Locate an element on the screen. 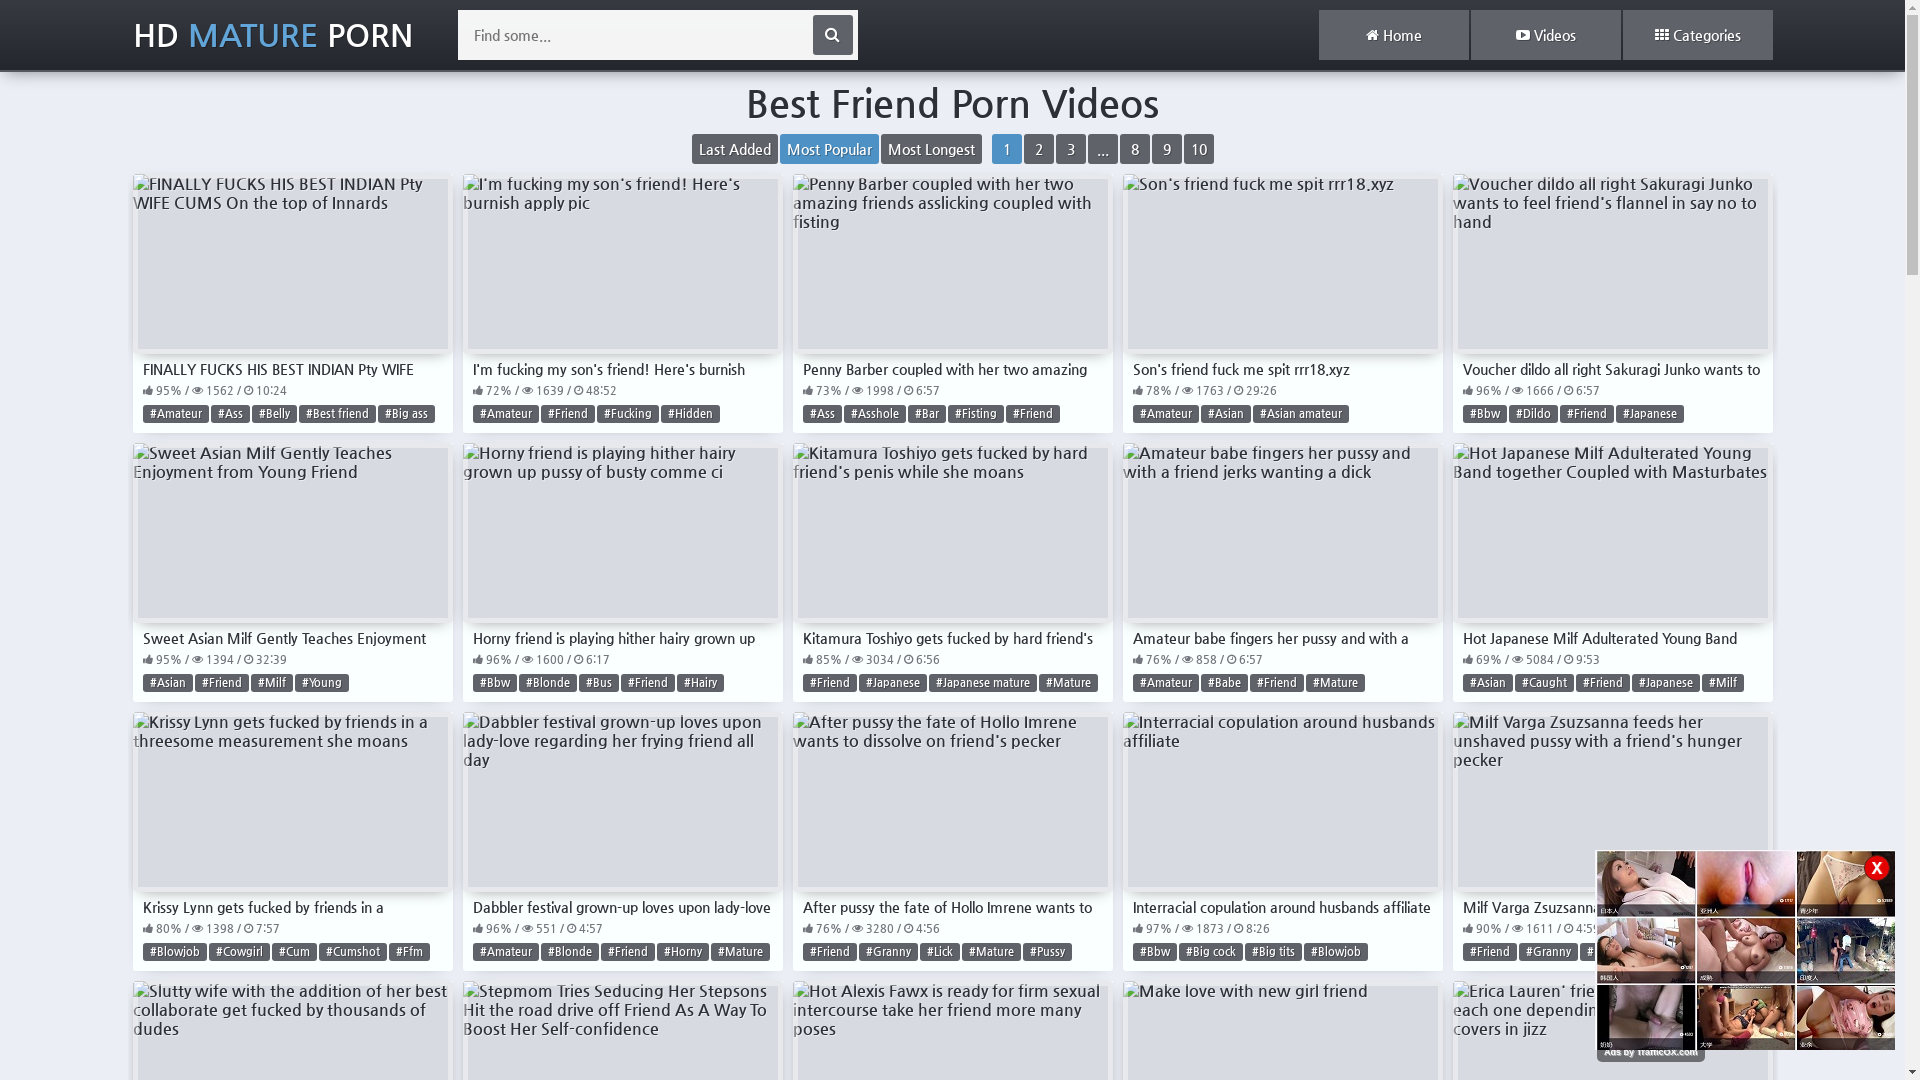  #Amateur is located at coordinates (505, 414).